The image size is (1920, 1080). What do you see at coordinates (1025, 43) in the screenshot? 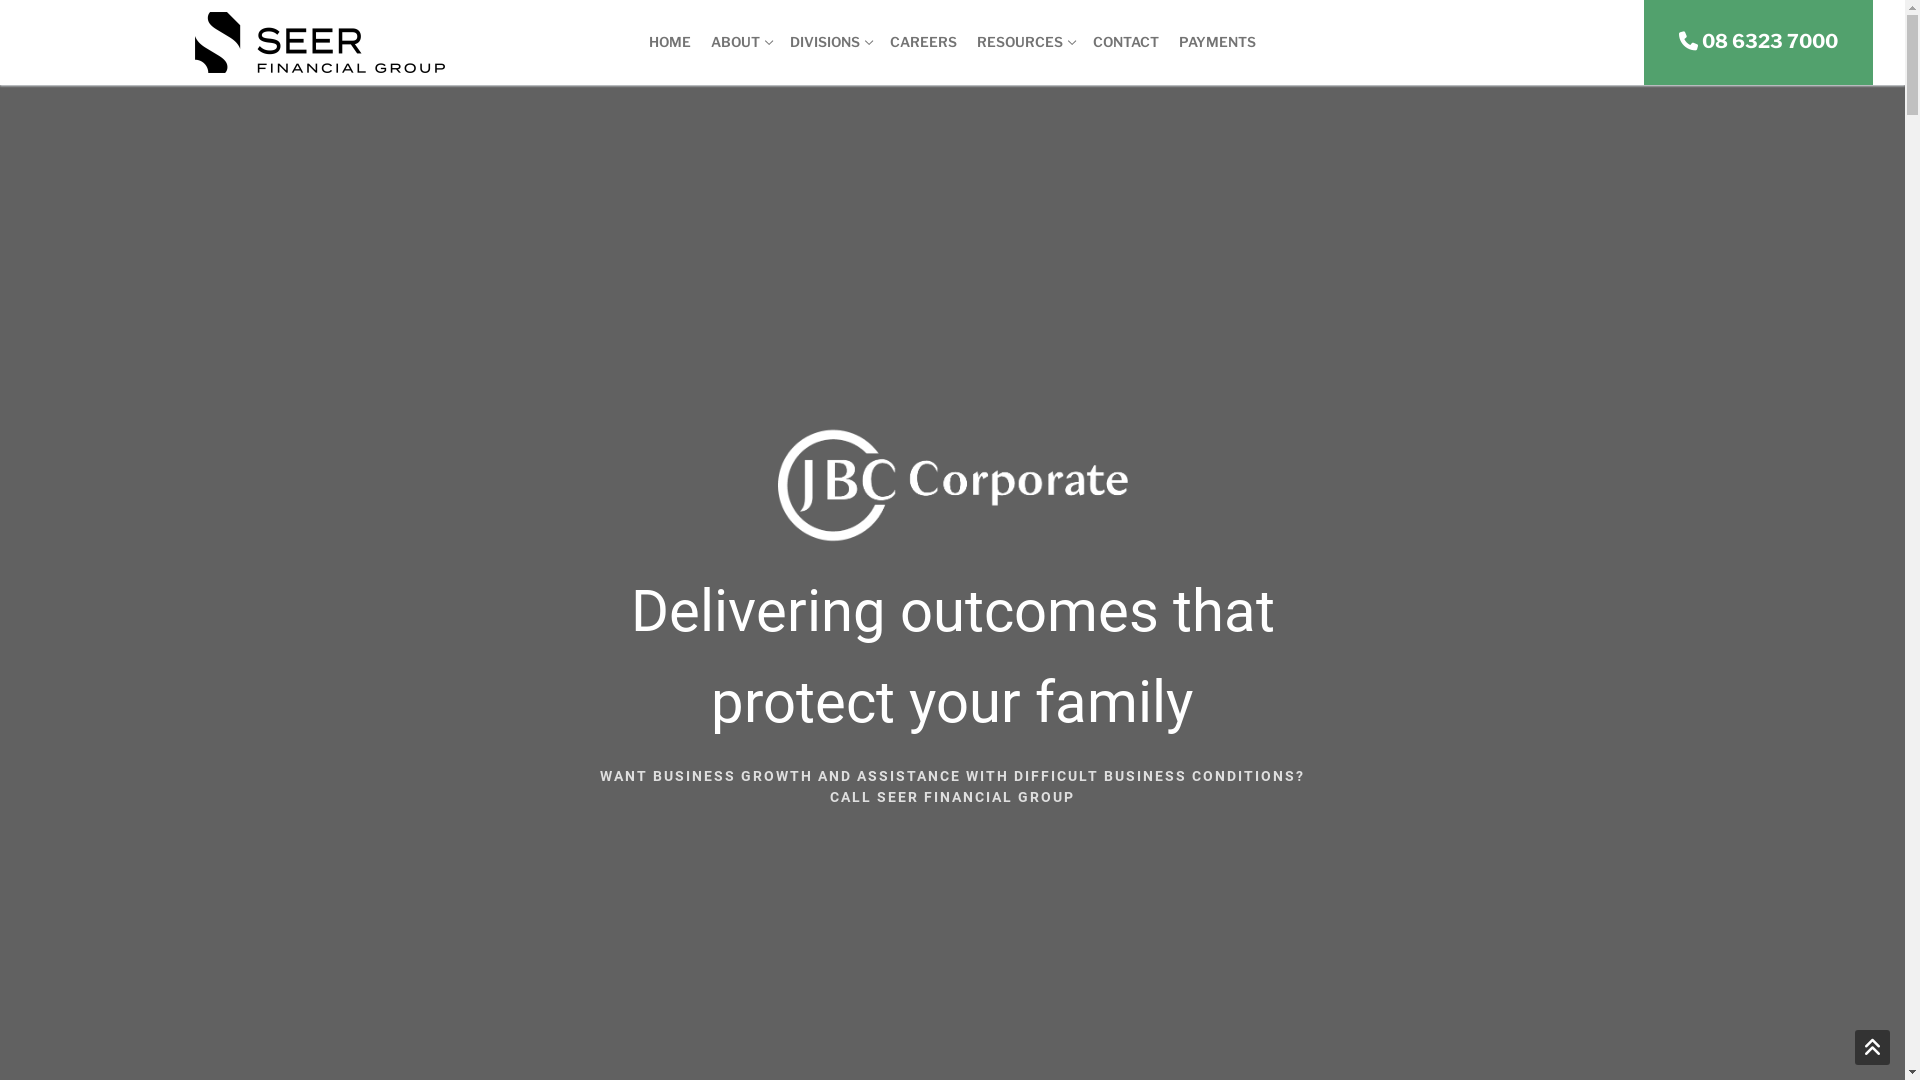
I see `RESOURCES
 ` at bounding box center [1025, 43].